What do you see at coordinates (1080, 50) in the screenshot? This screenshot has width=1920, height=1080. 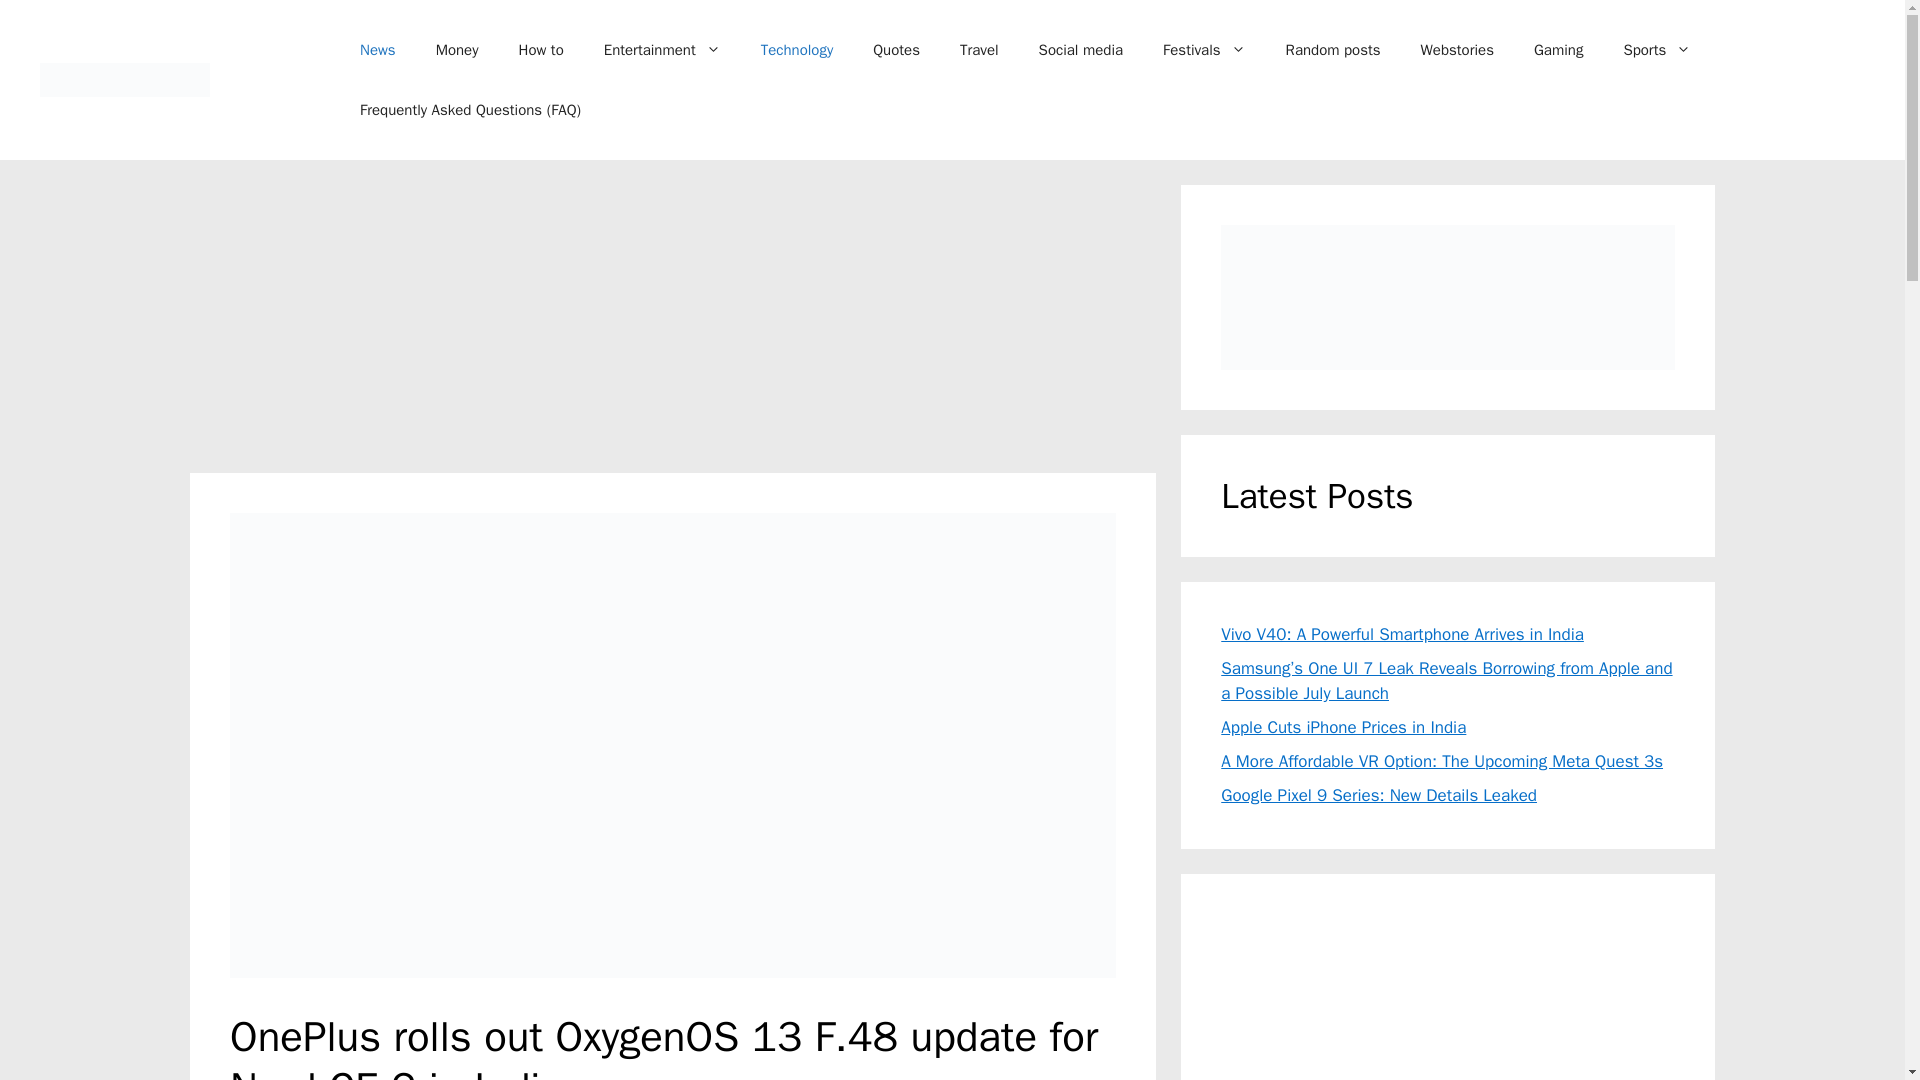 I see `Social media` at bounding box center [1080, 50].